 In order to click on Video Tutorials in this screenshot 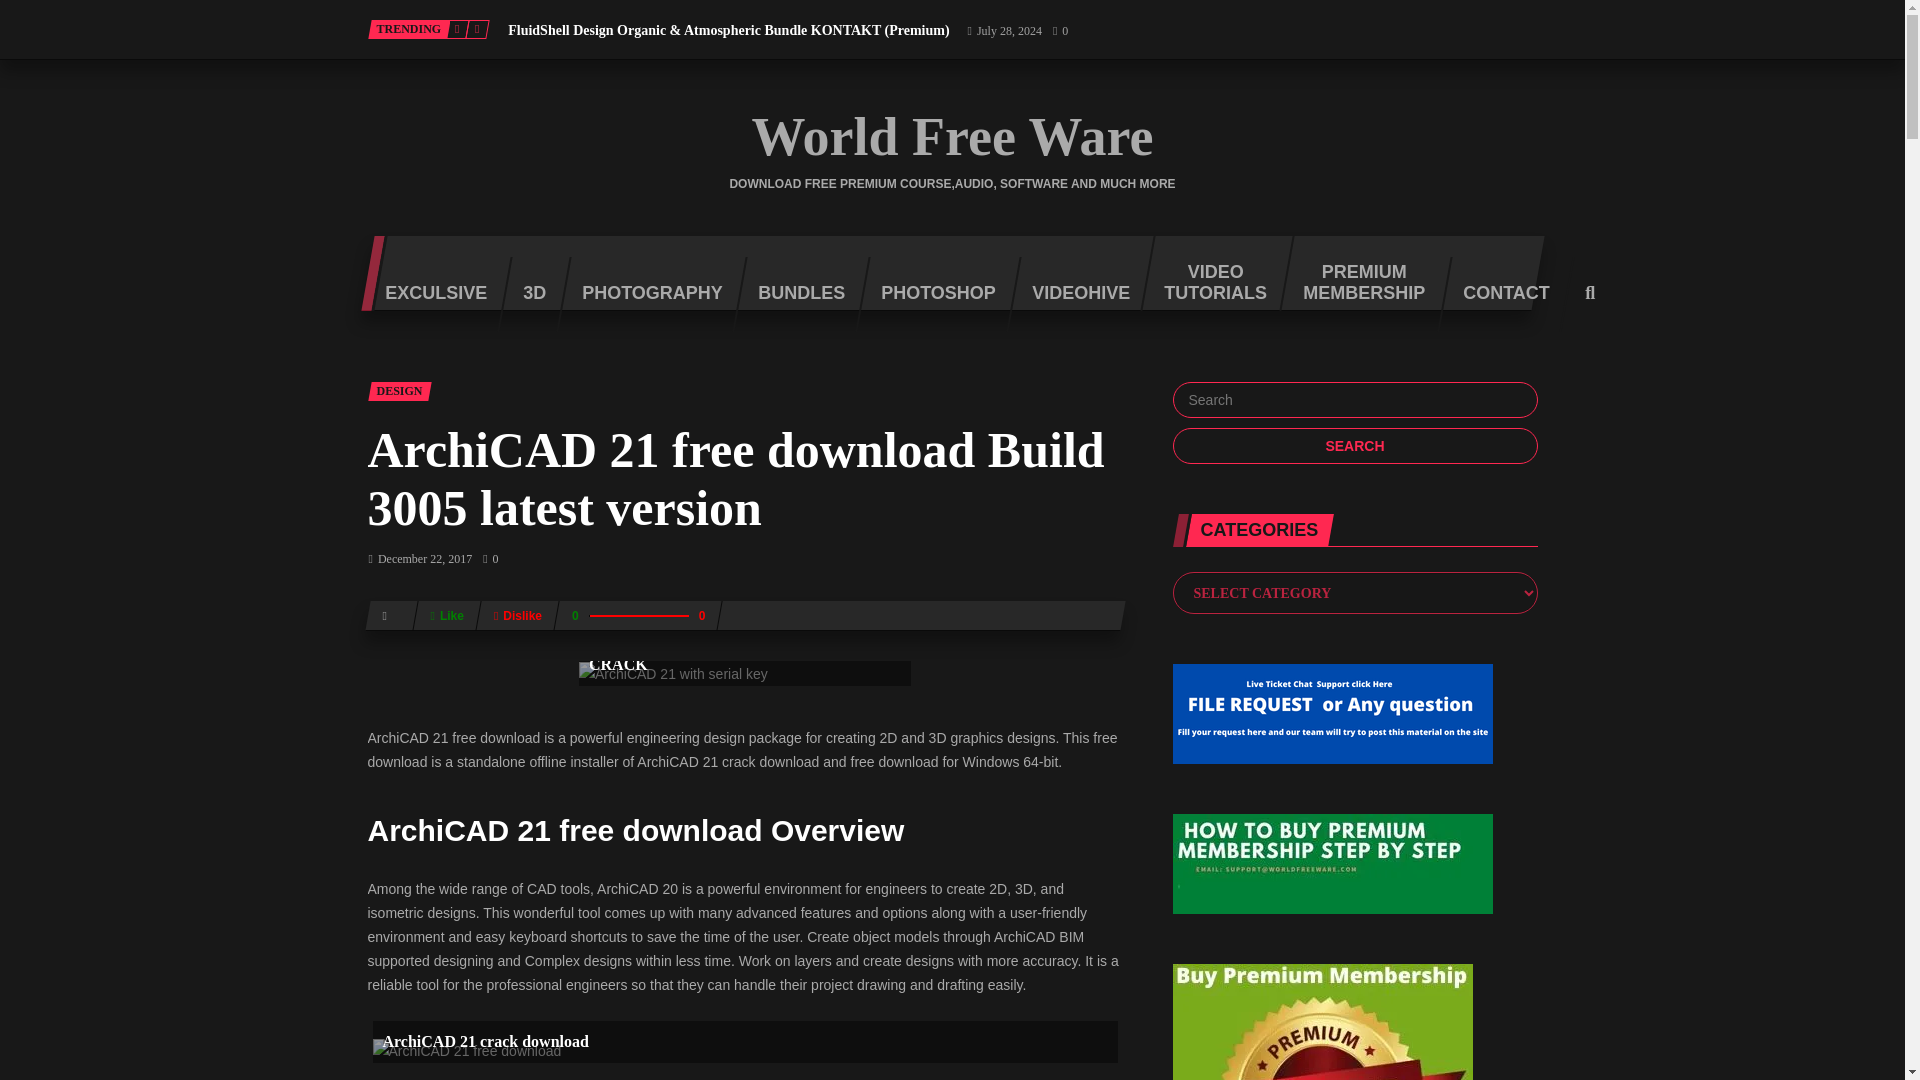, I will do `click(1209, 274)`.